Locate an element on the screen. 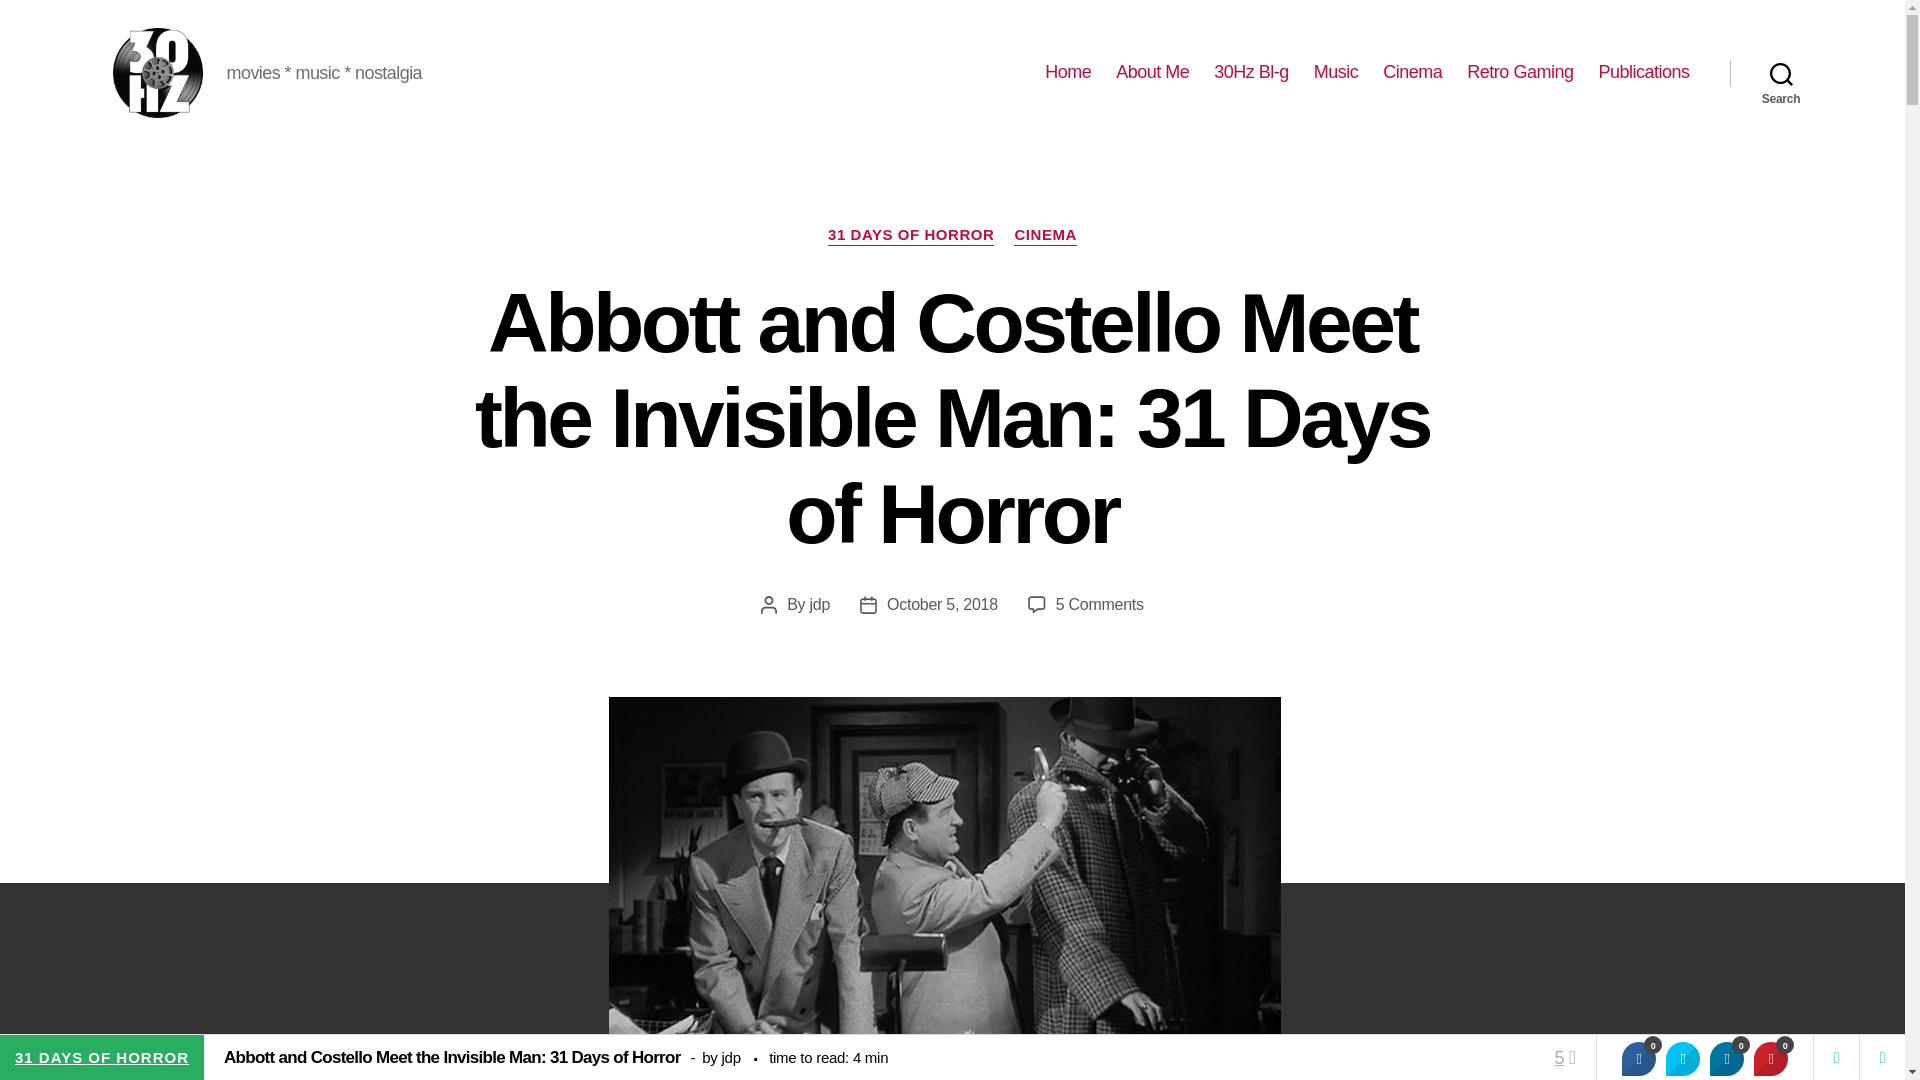  Share on Twitter is located at coordinates (1682, 1058).